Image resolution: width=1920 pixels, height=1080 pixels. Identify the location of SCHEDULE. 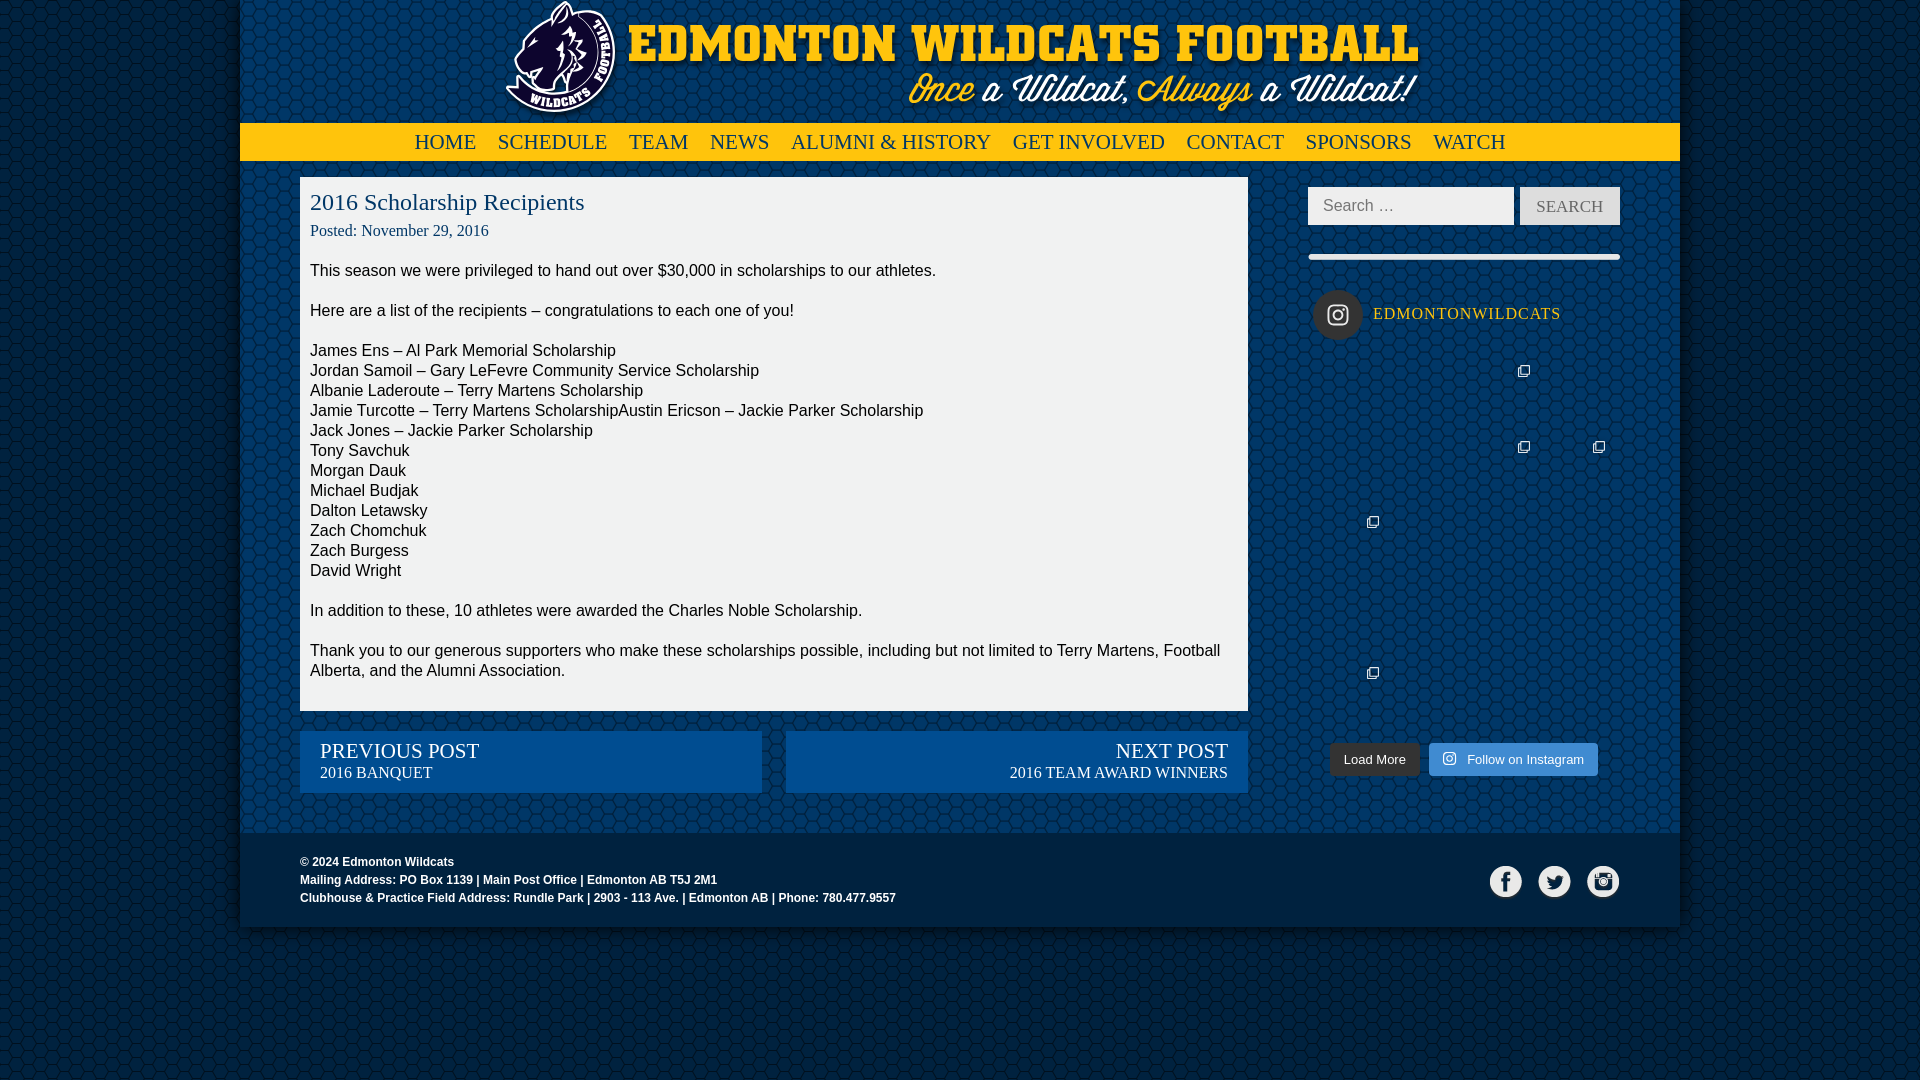
(740, 142).